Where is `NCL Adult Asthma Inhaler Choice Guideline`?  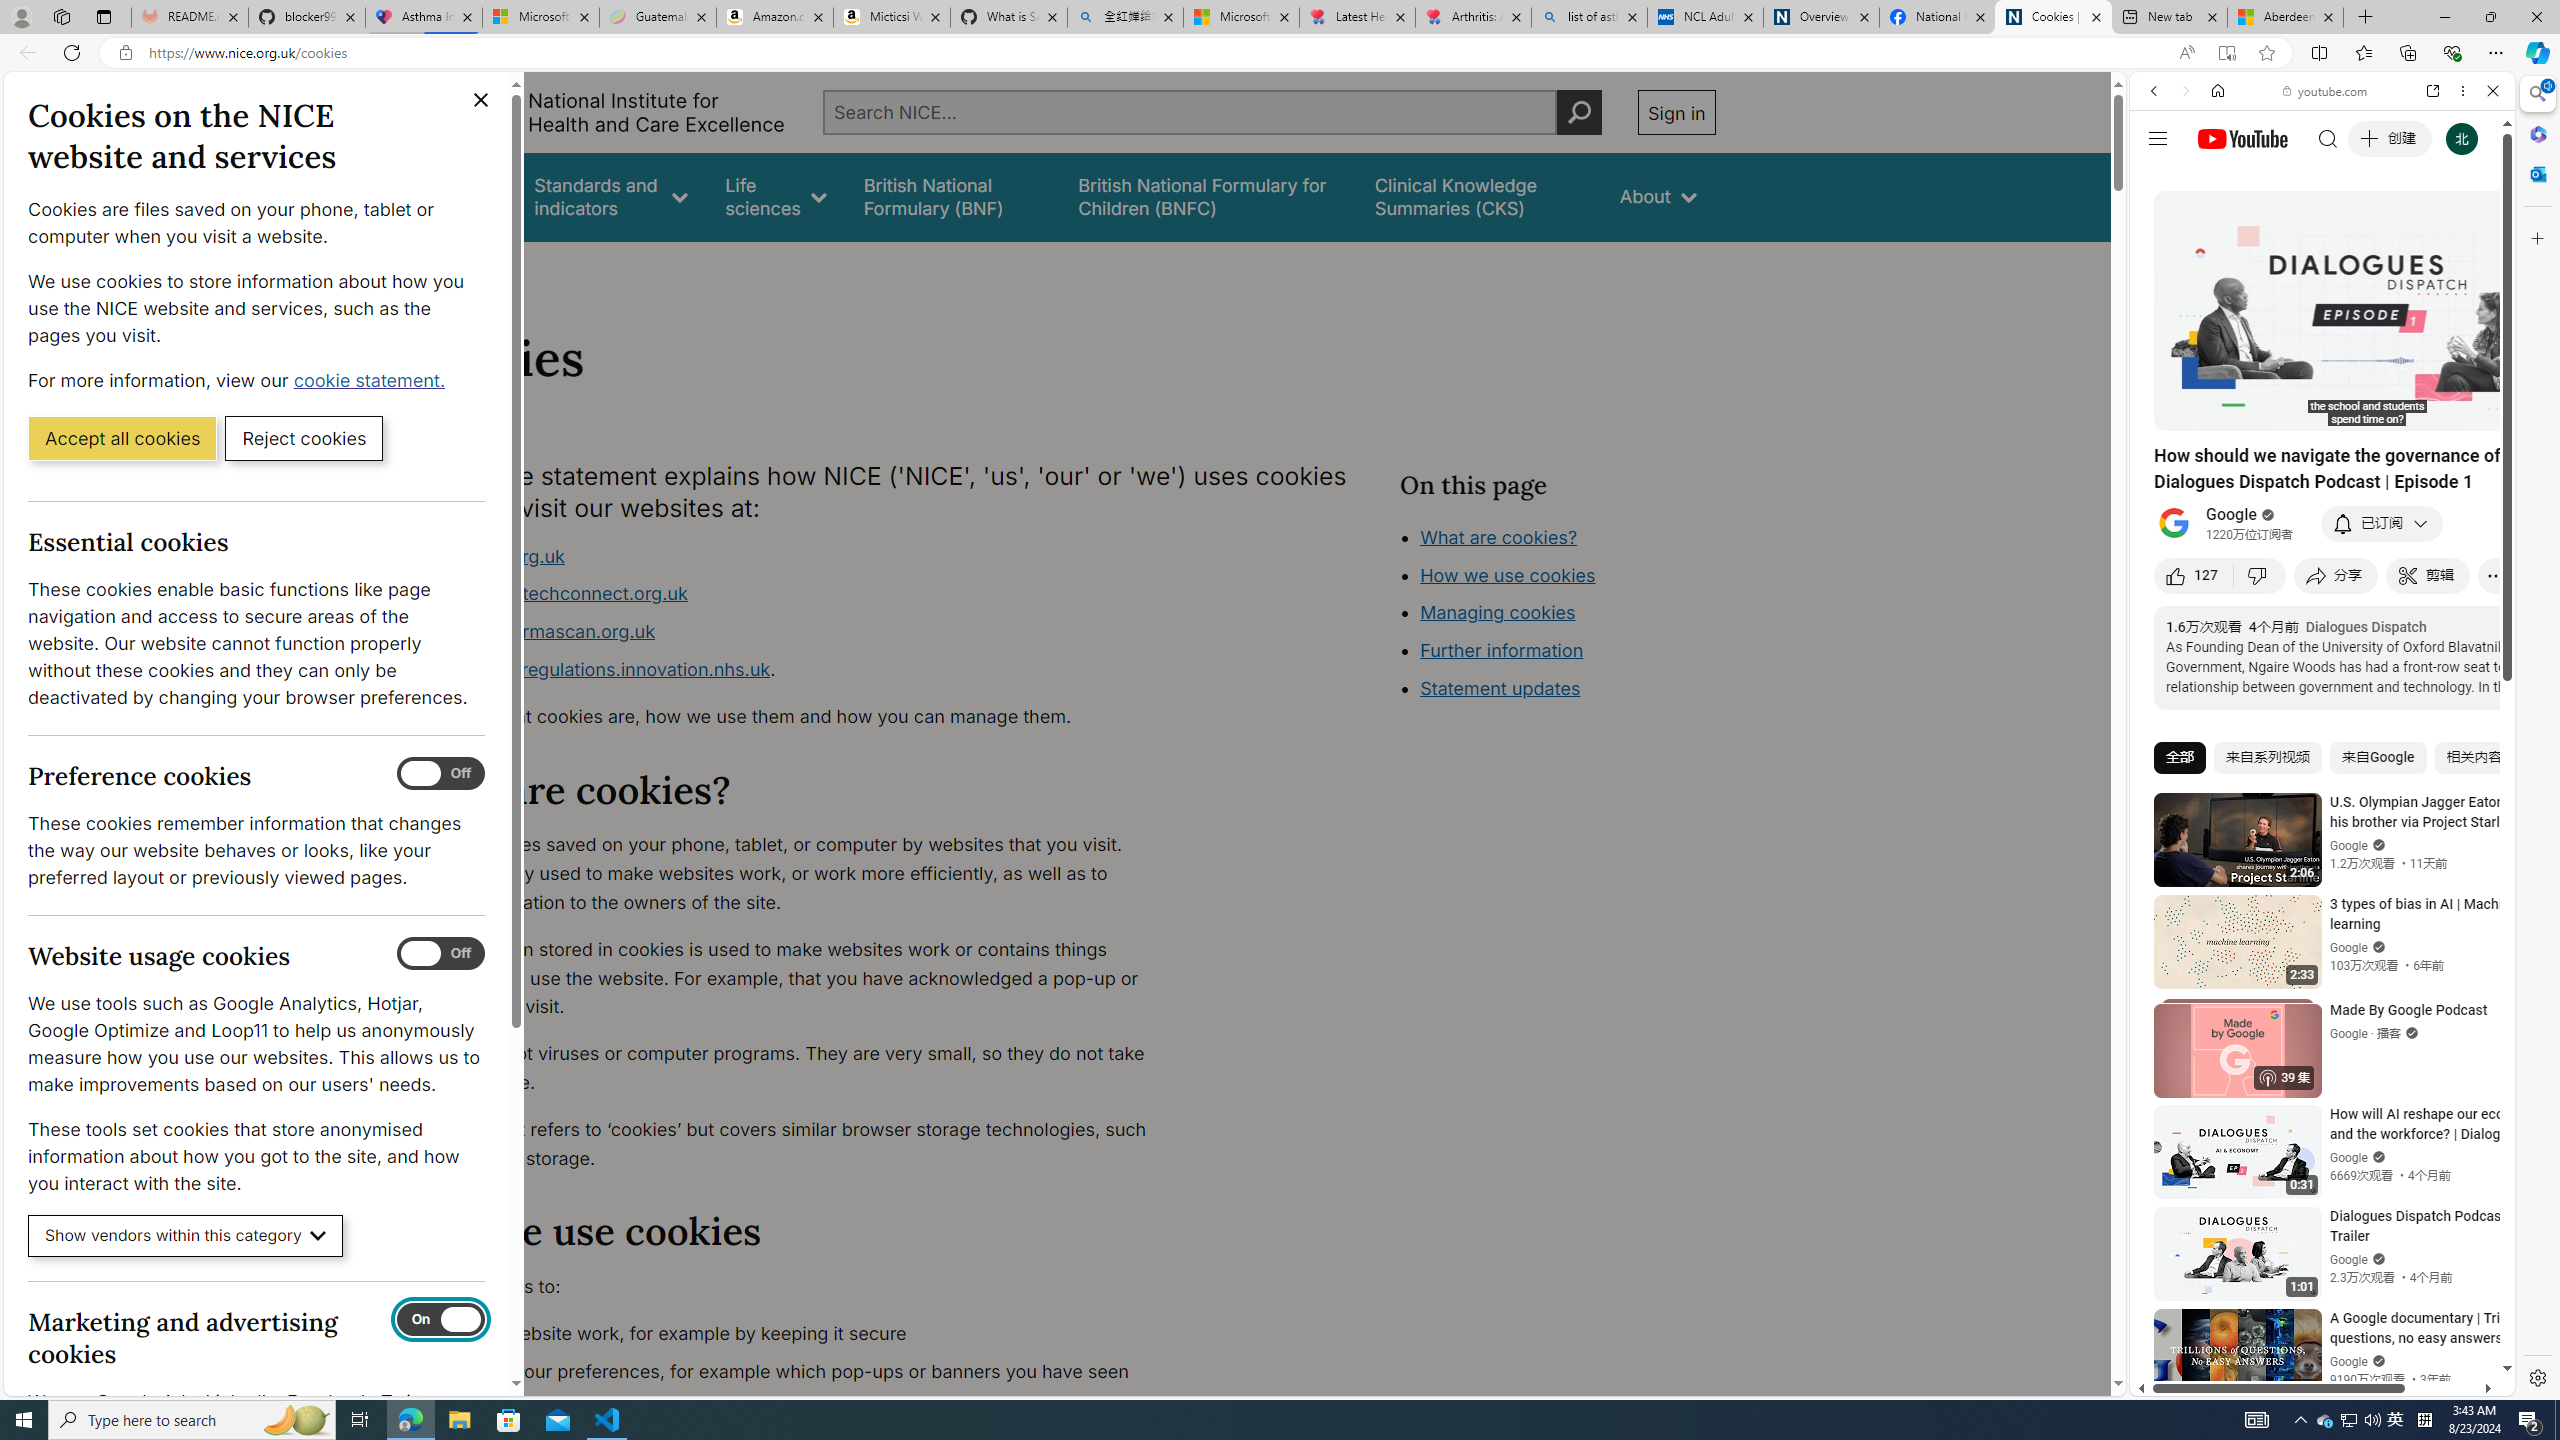
NCL Adult Asthma Inhaler Choice Guideline is located at coordinates (1704, 17).